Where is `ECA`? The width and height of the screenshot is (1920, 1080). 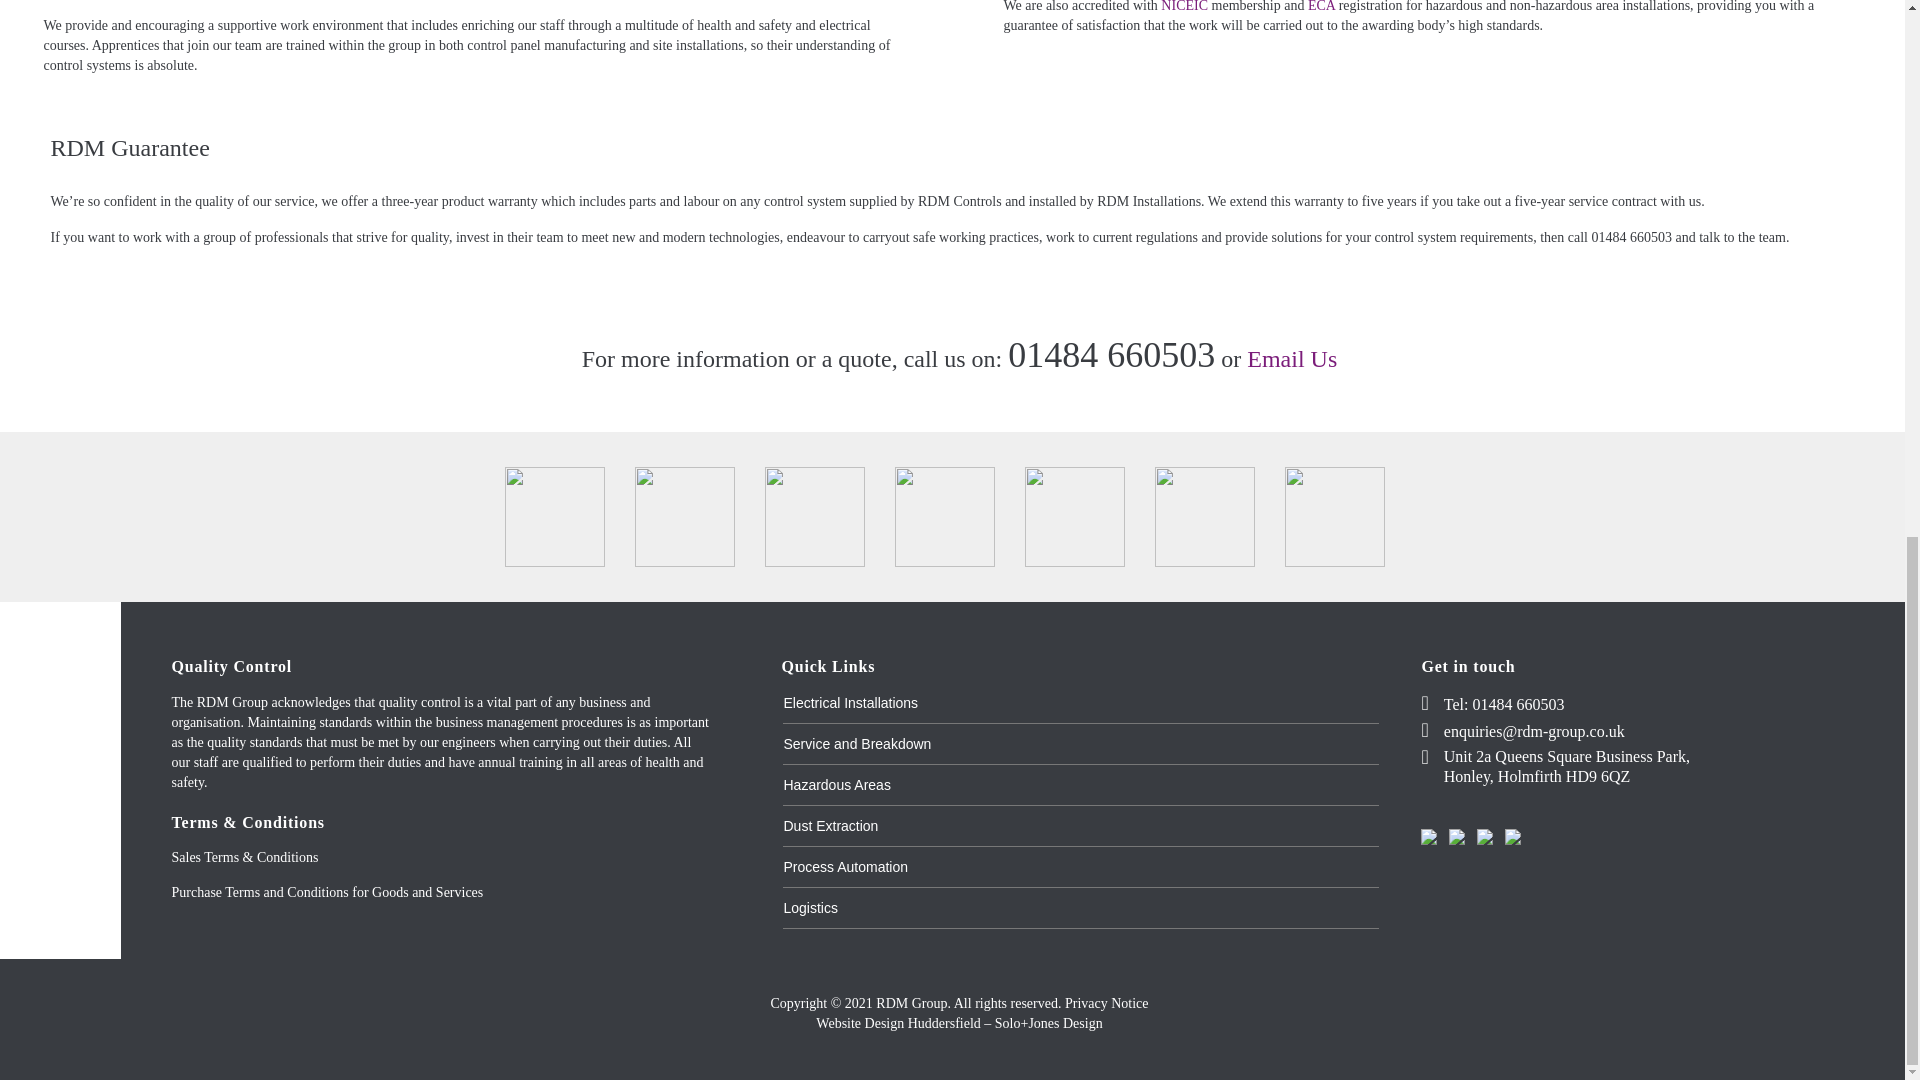
ECA is located at coordinates (1320, 6).